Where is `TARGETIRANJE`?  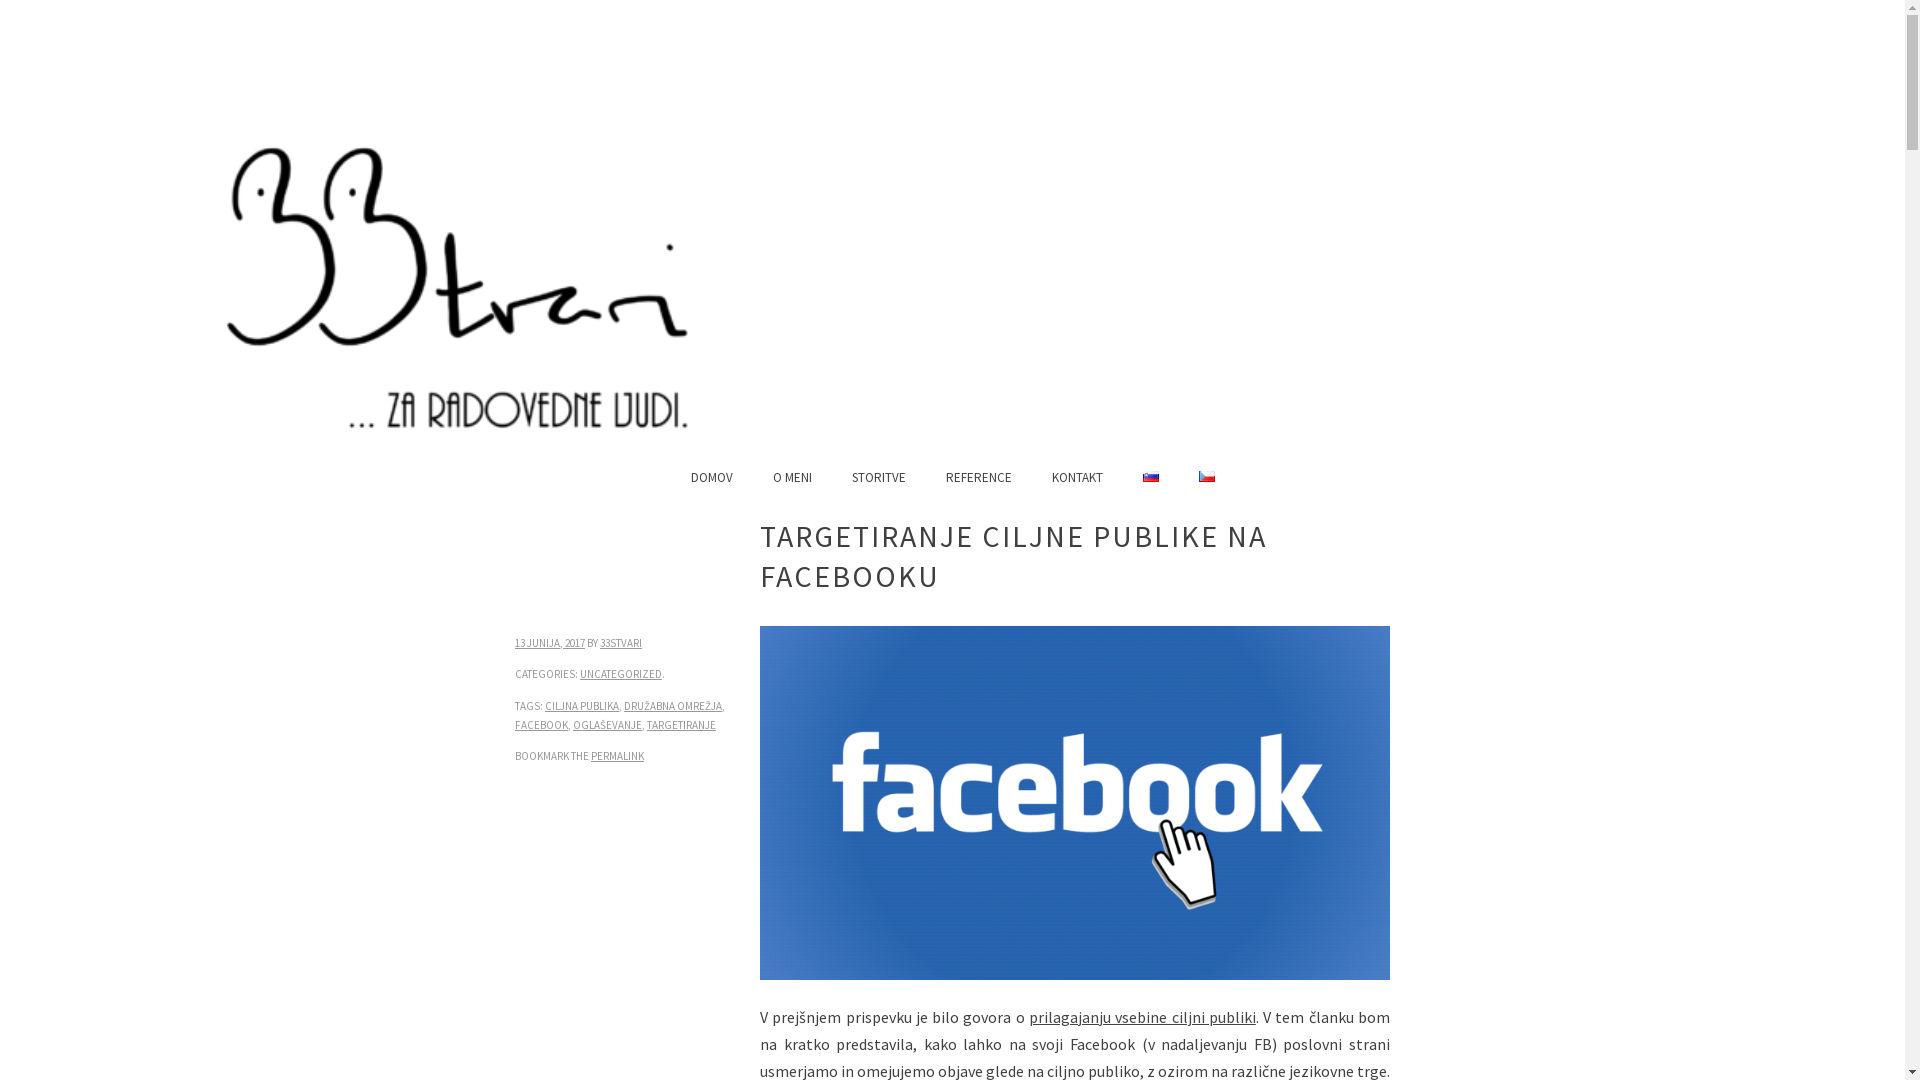
TARGETIRANJE is located at coordinates (682, 725).